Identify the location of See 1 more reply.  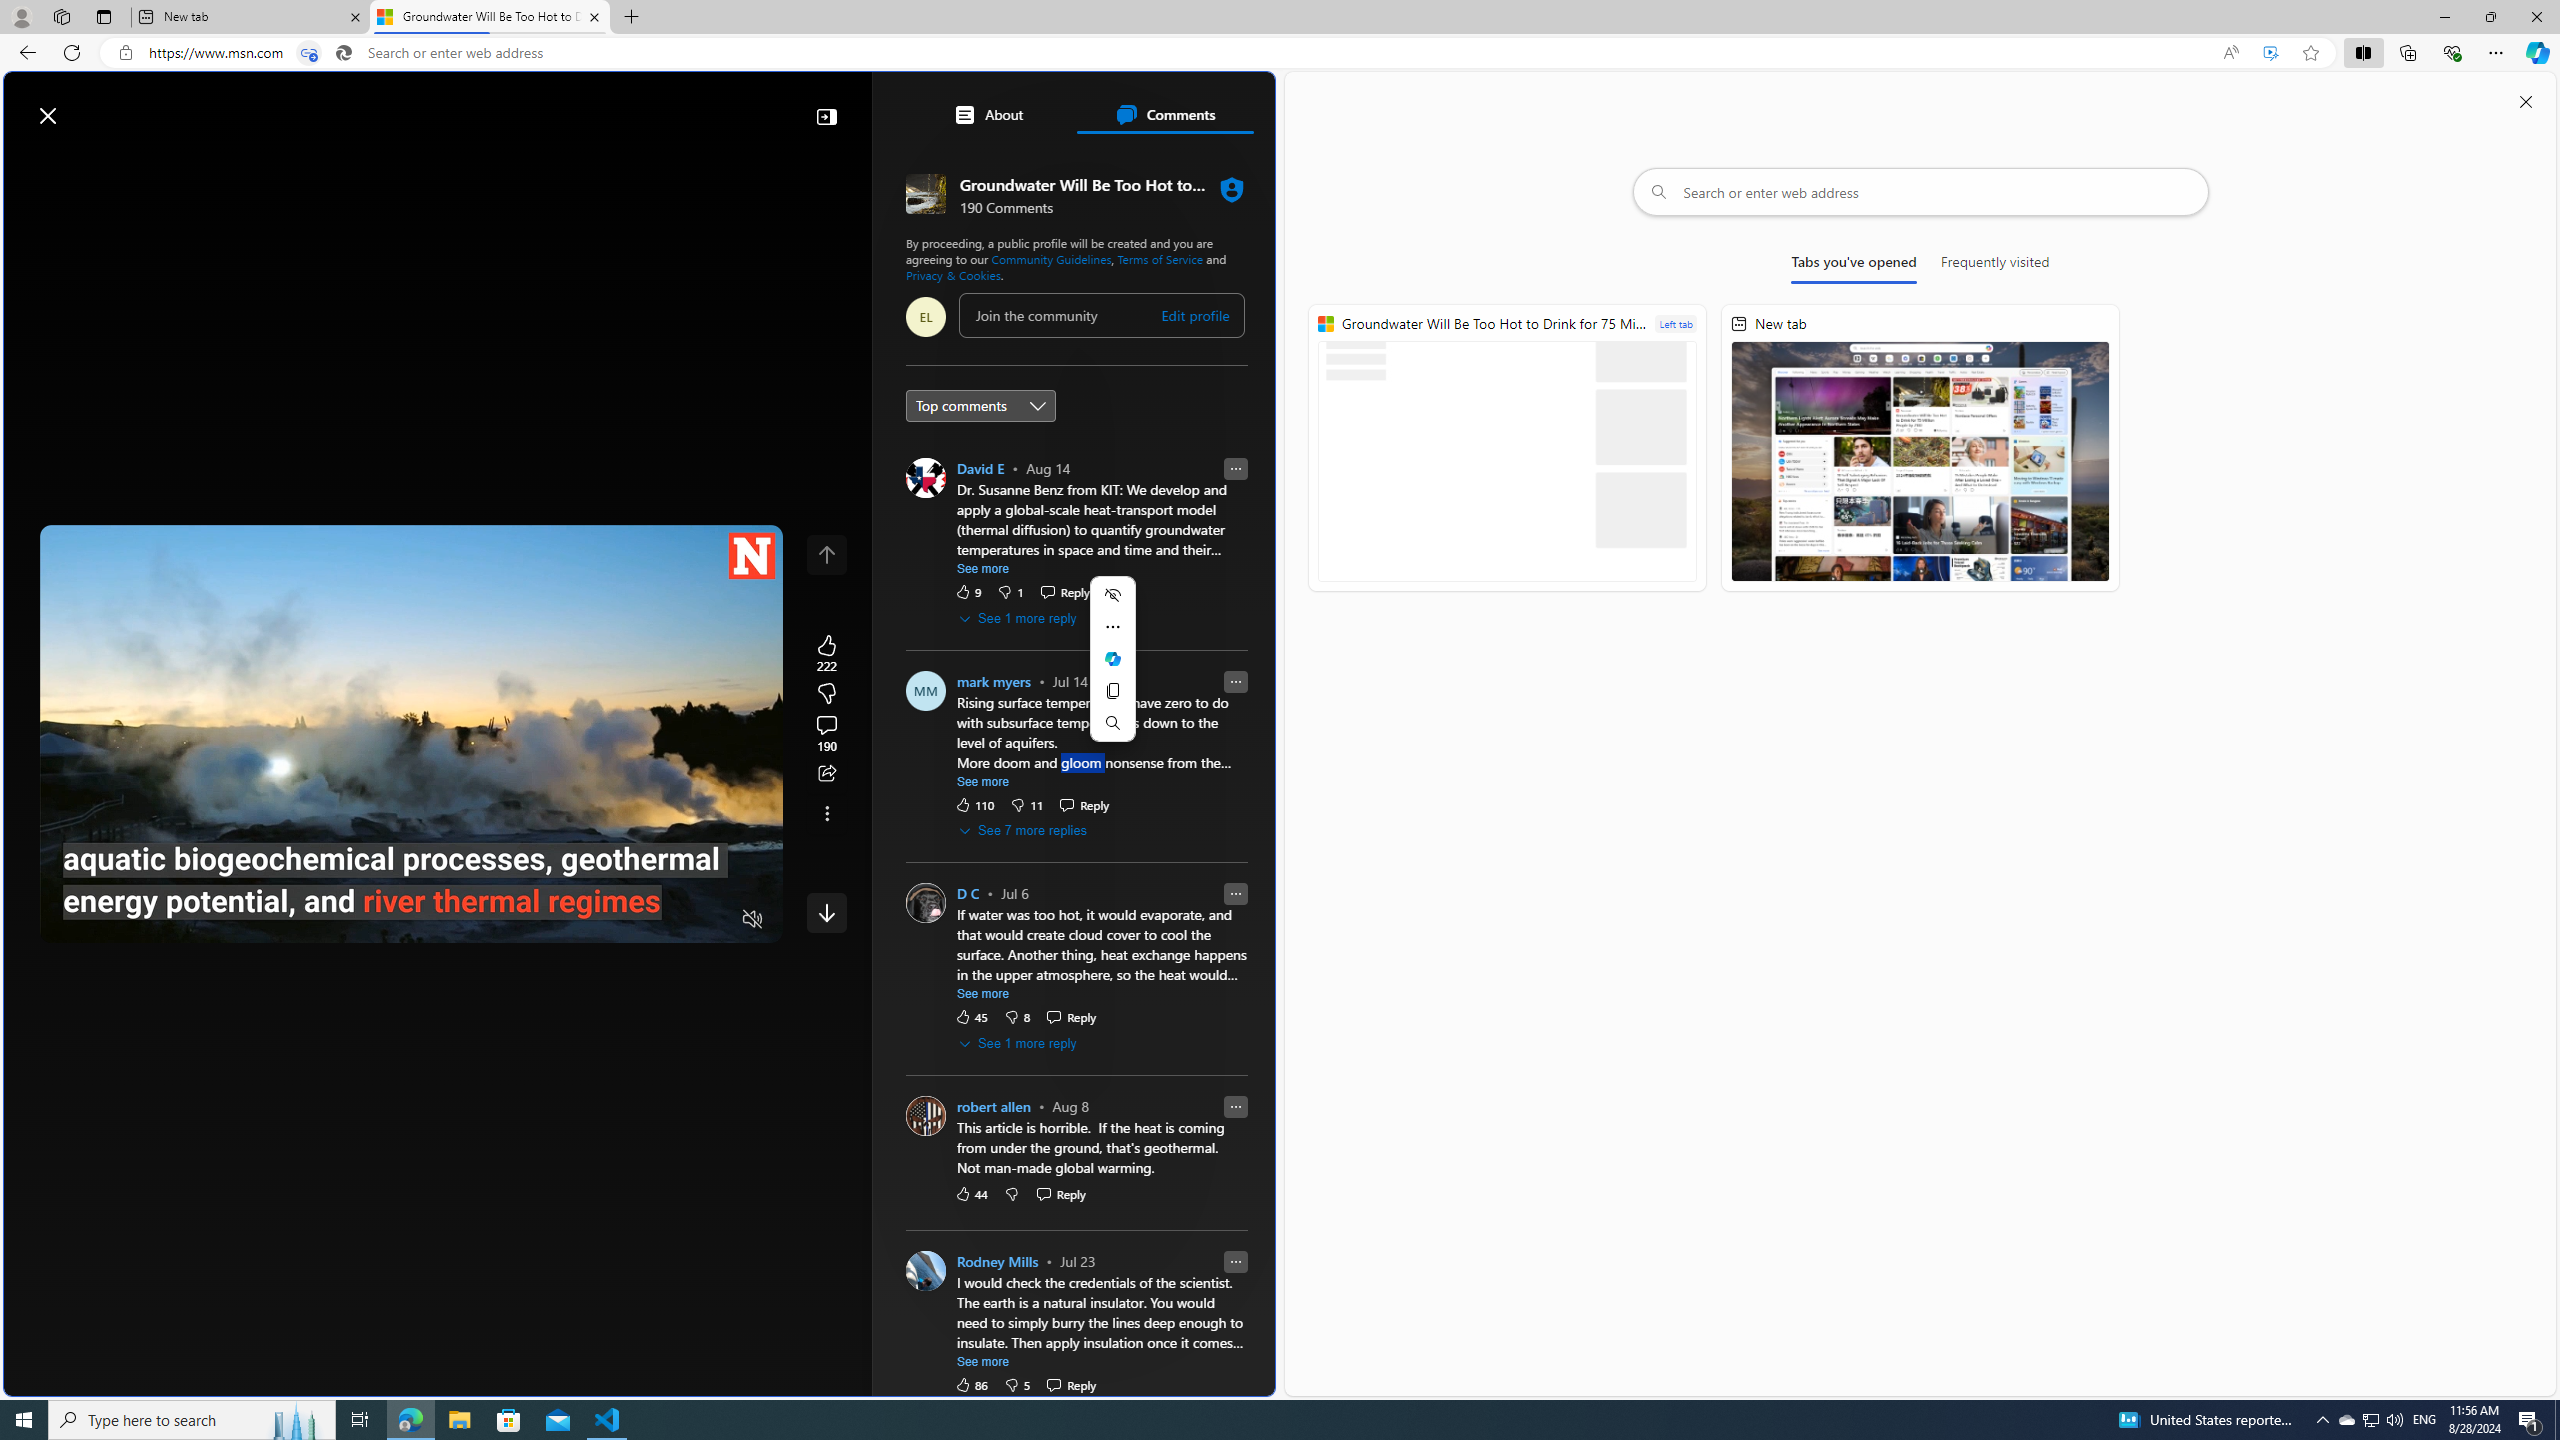
(1018, 1043).